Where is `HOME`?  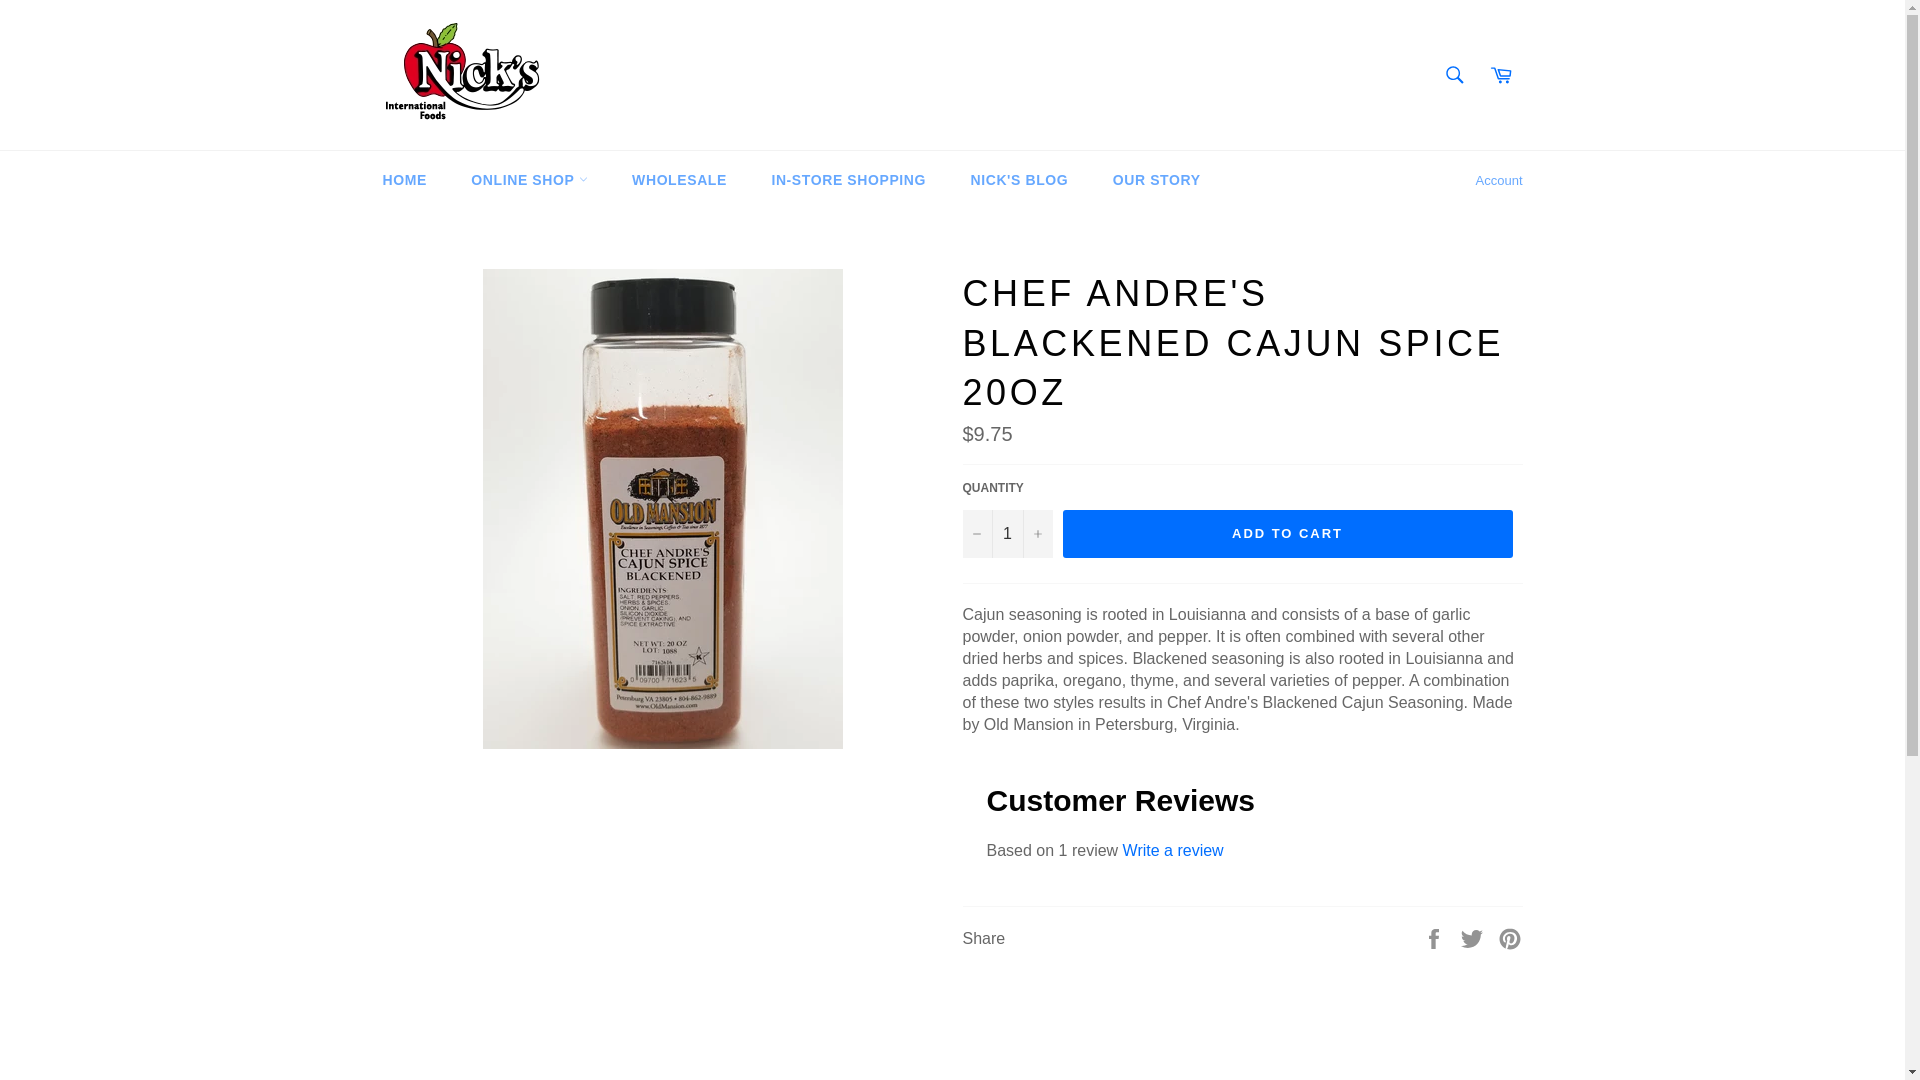 HOME is located at coordinates (404, 180).